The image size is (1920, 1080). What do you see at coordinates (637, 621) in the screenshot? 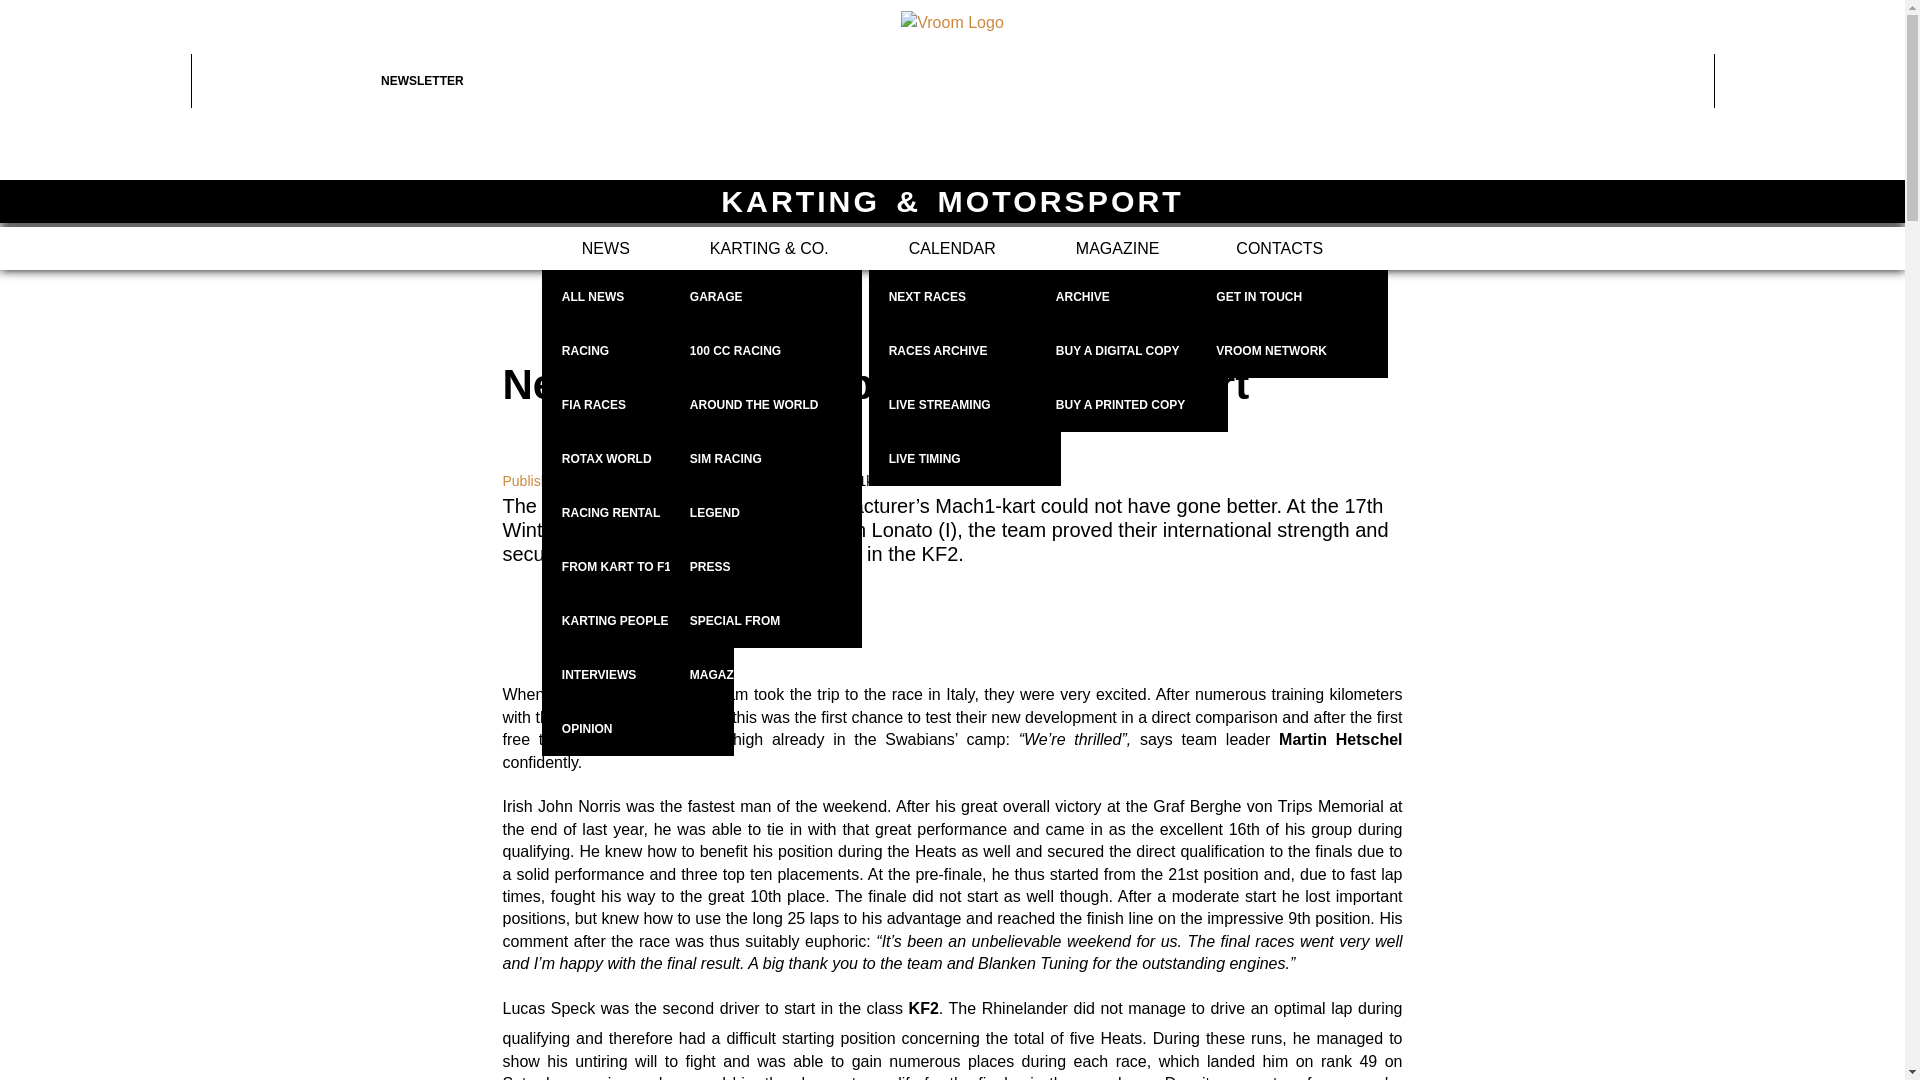
I see `KARTING PEOPLE` at bounding box center [637, 621].